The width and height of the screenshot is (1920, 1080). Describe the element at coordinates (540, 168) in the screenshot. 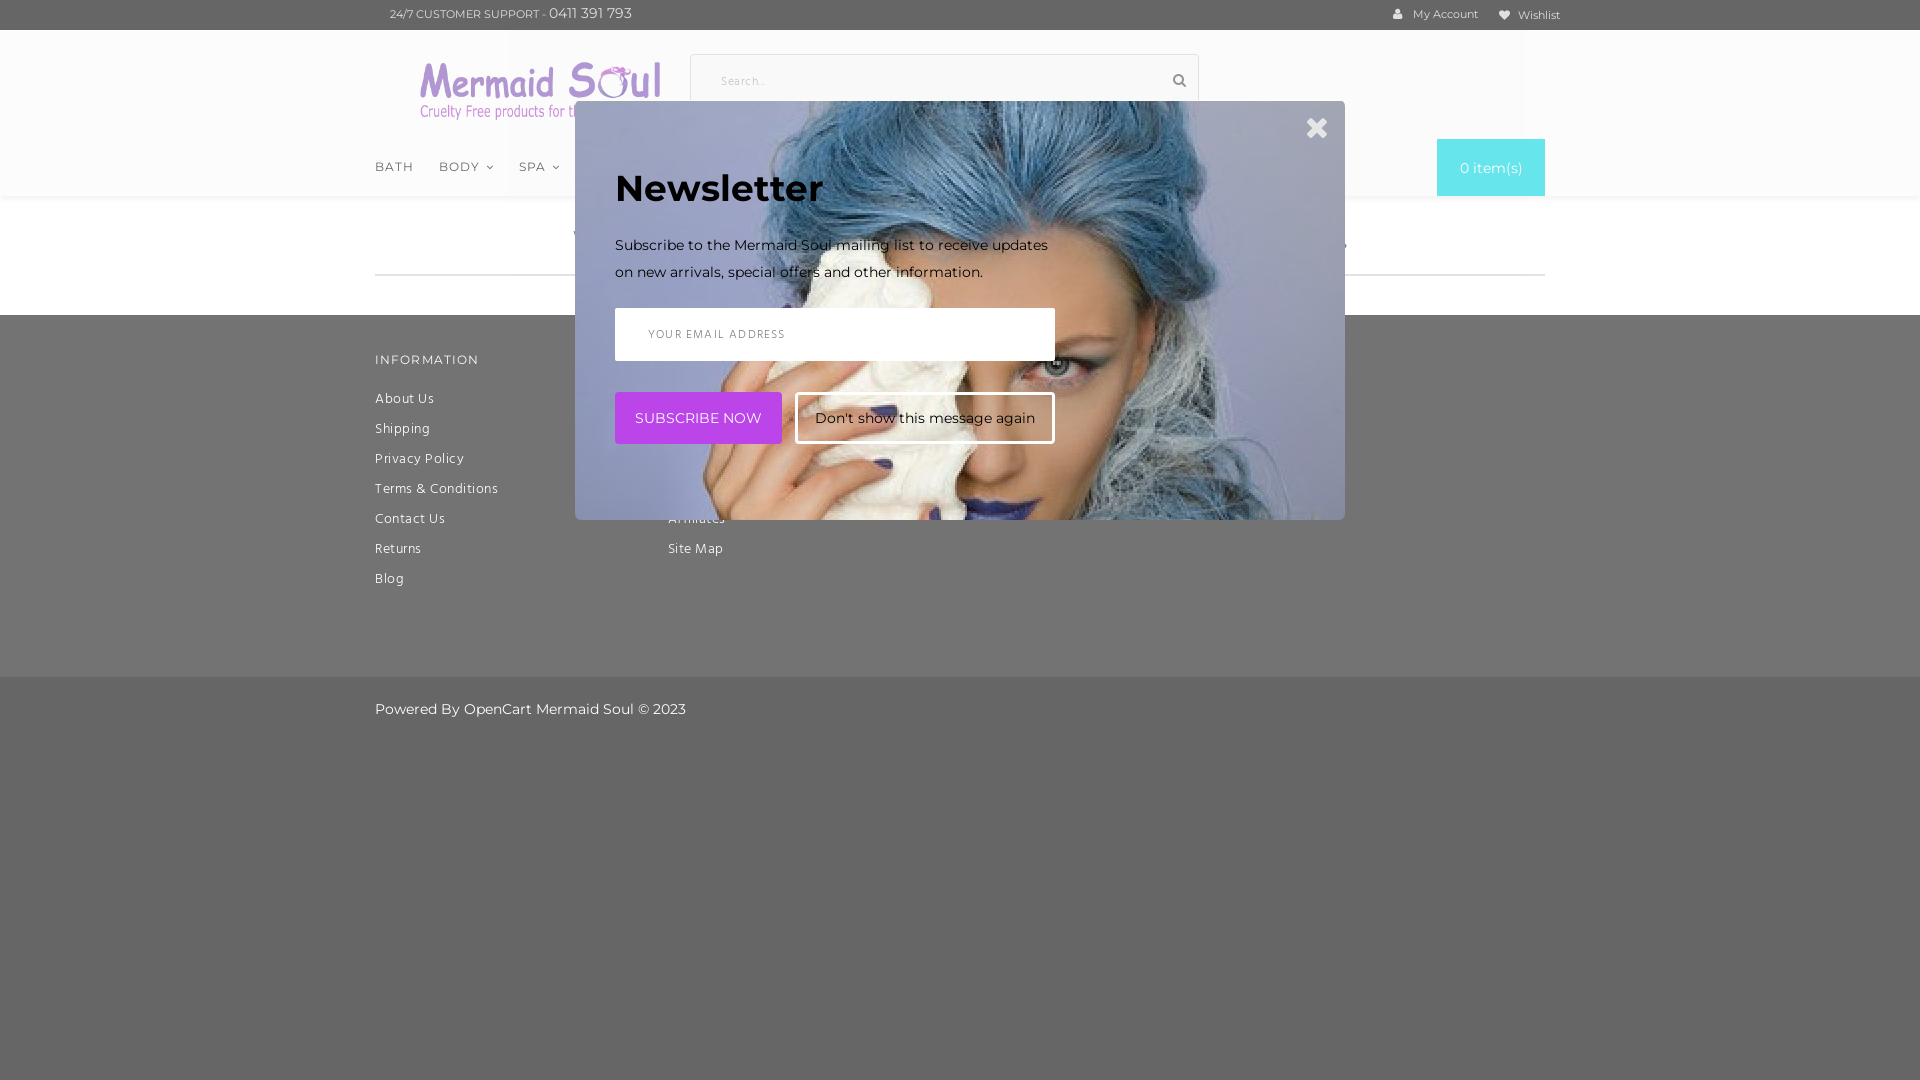

I see `SPA` at that location.